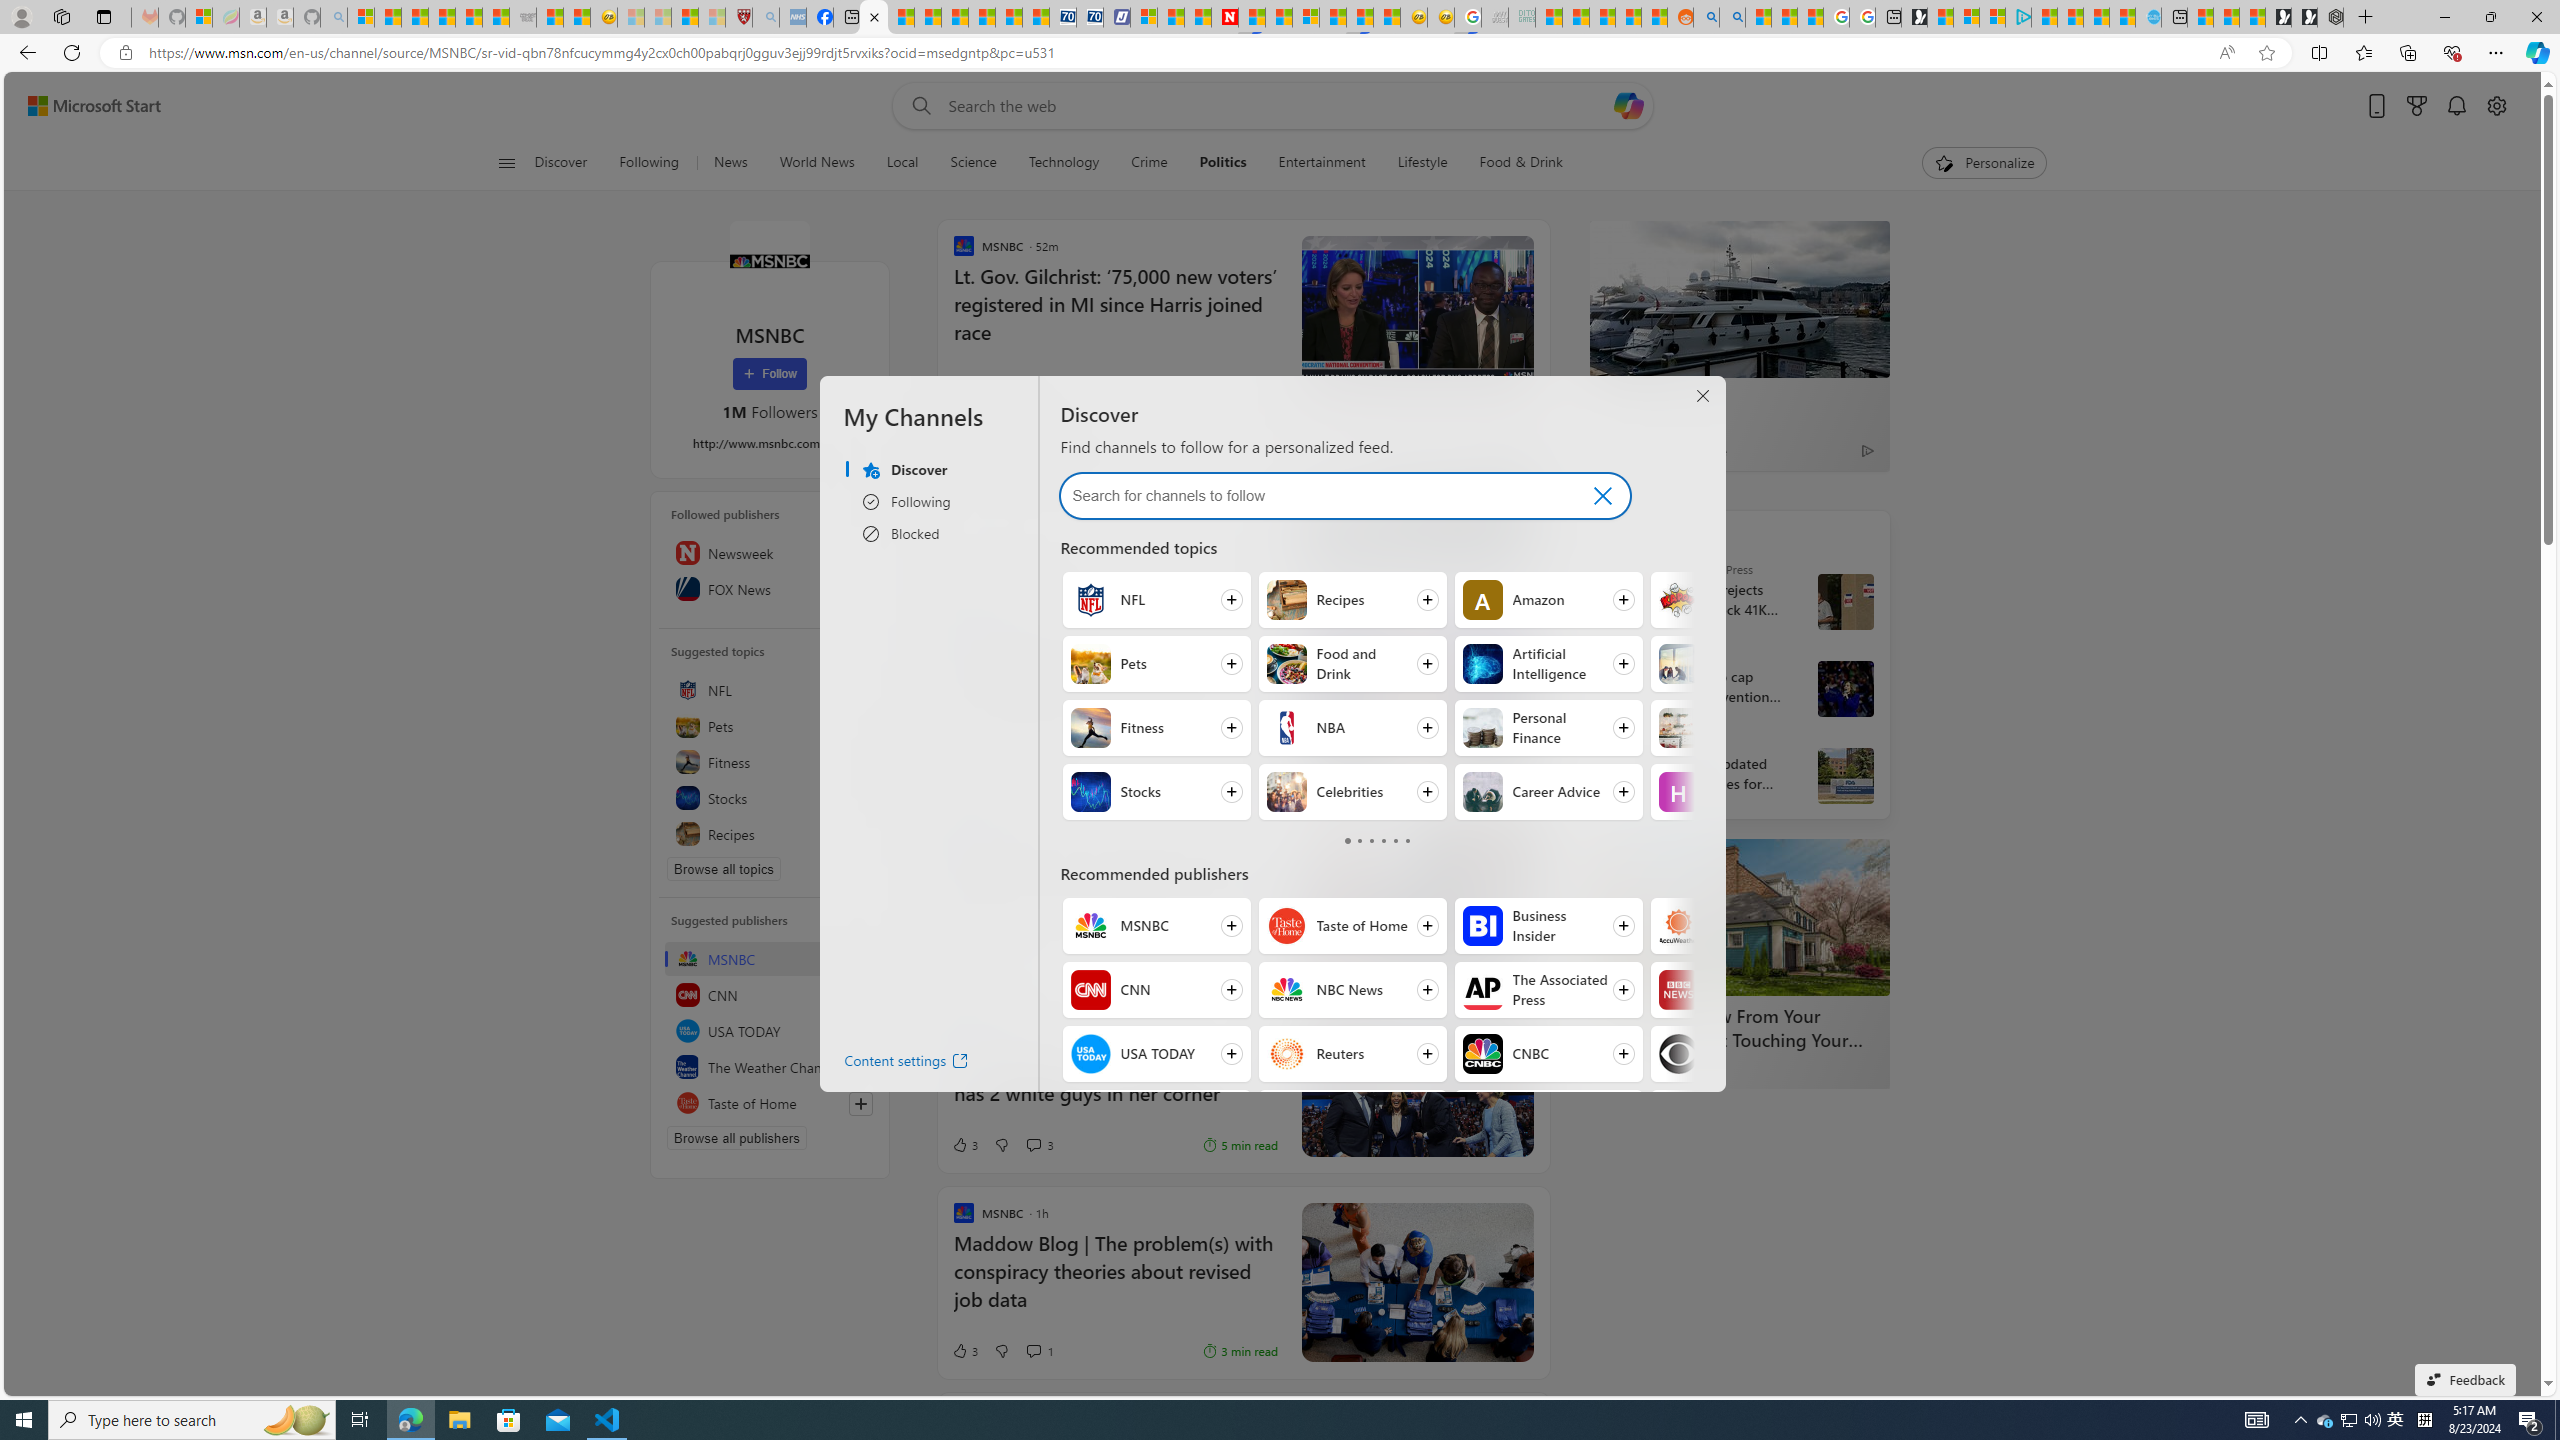 Image resolution: width=2560 pixels, height=1440 pixels. I want to click on oceanbluemarine, so click(1032, 560).